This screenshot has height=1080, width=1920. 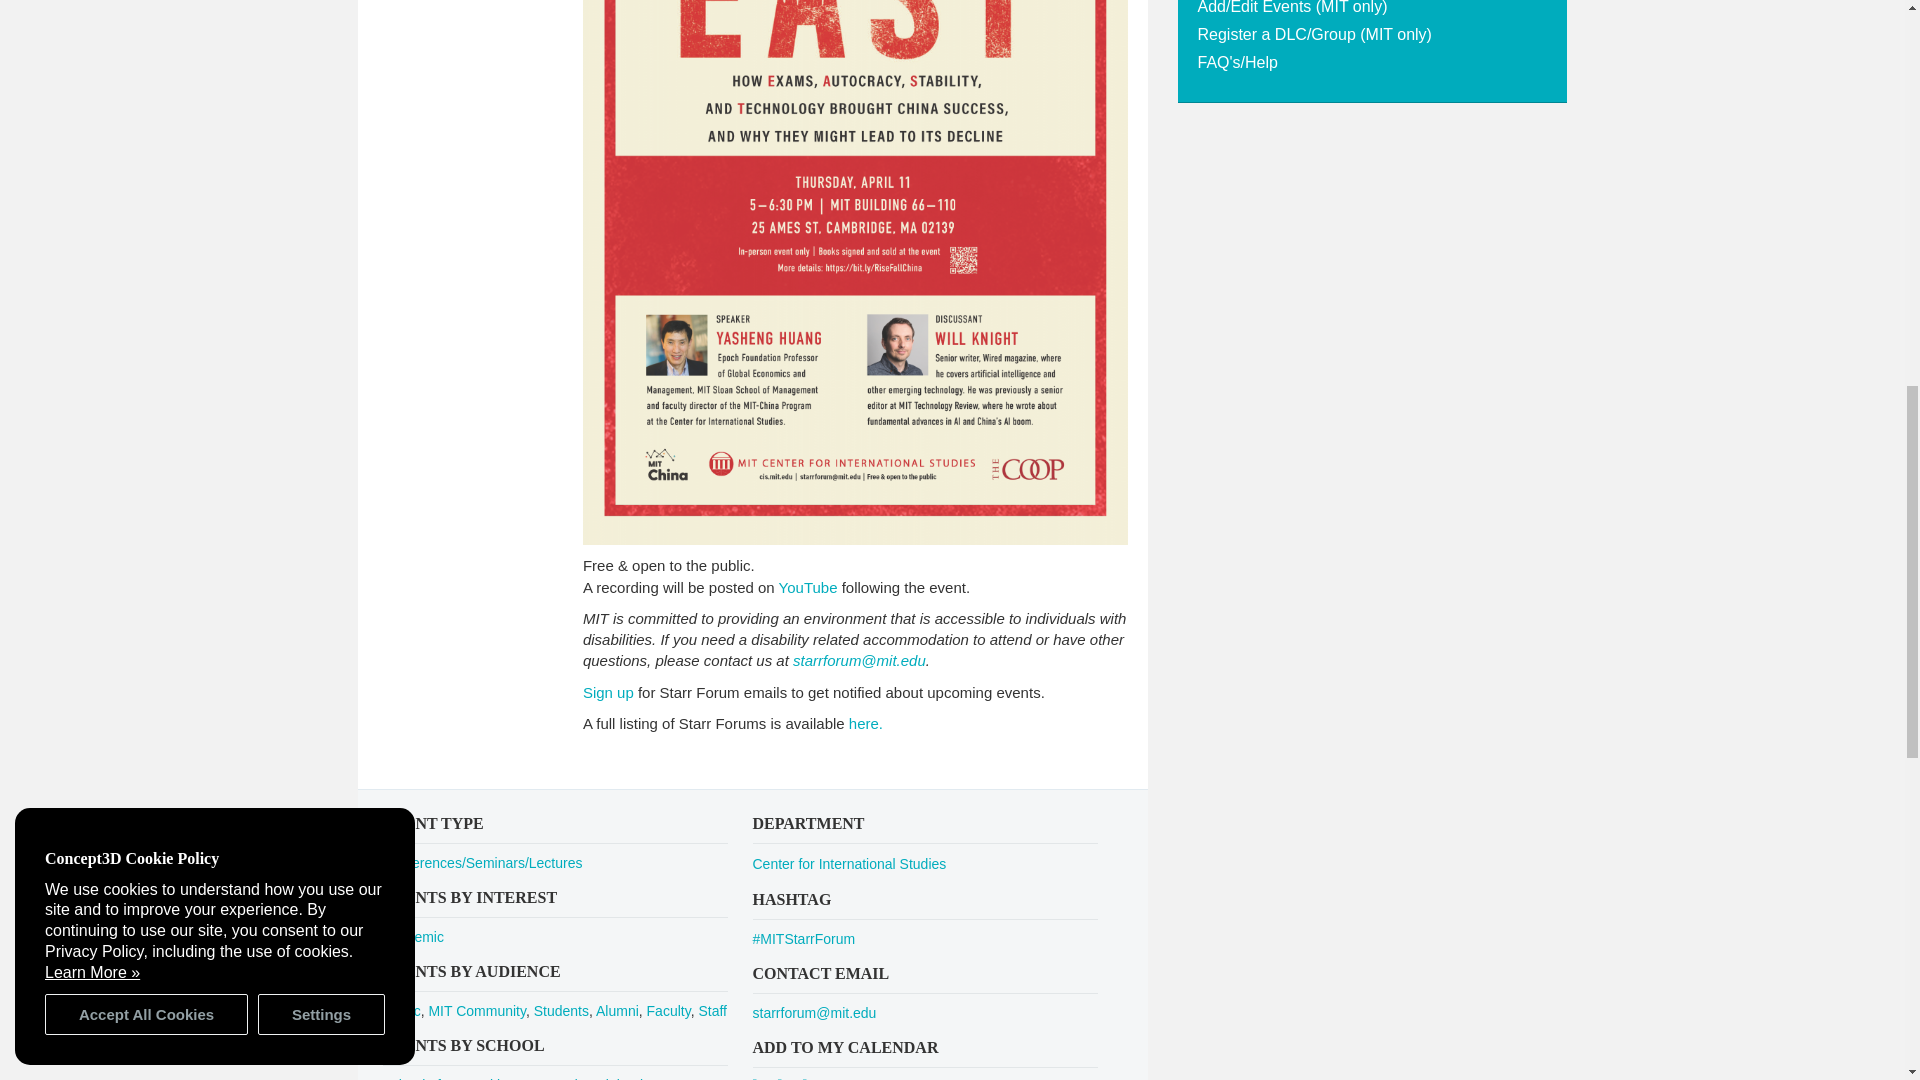 I want to click on Sign up, so click(x=608, y=692).